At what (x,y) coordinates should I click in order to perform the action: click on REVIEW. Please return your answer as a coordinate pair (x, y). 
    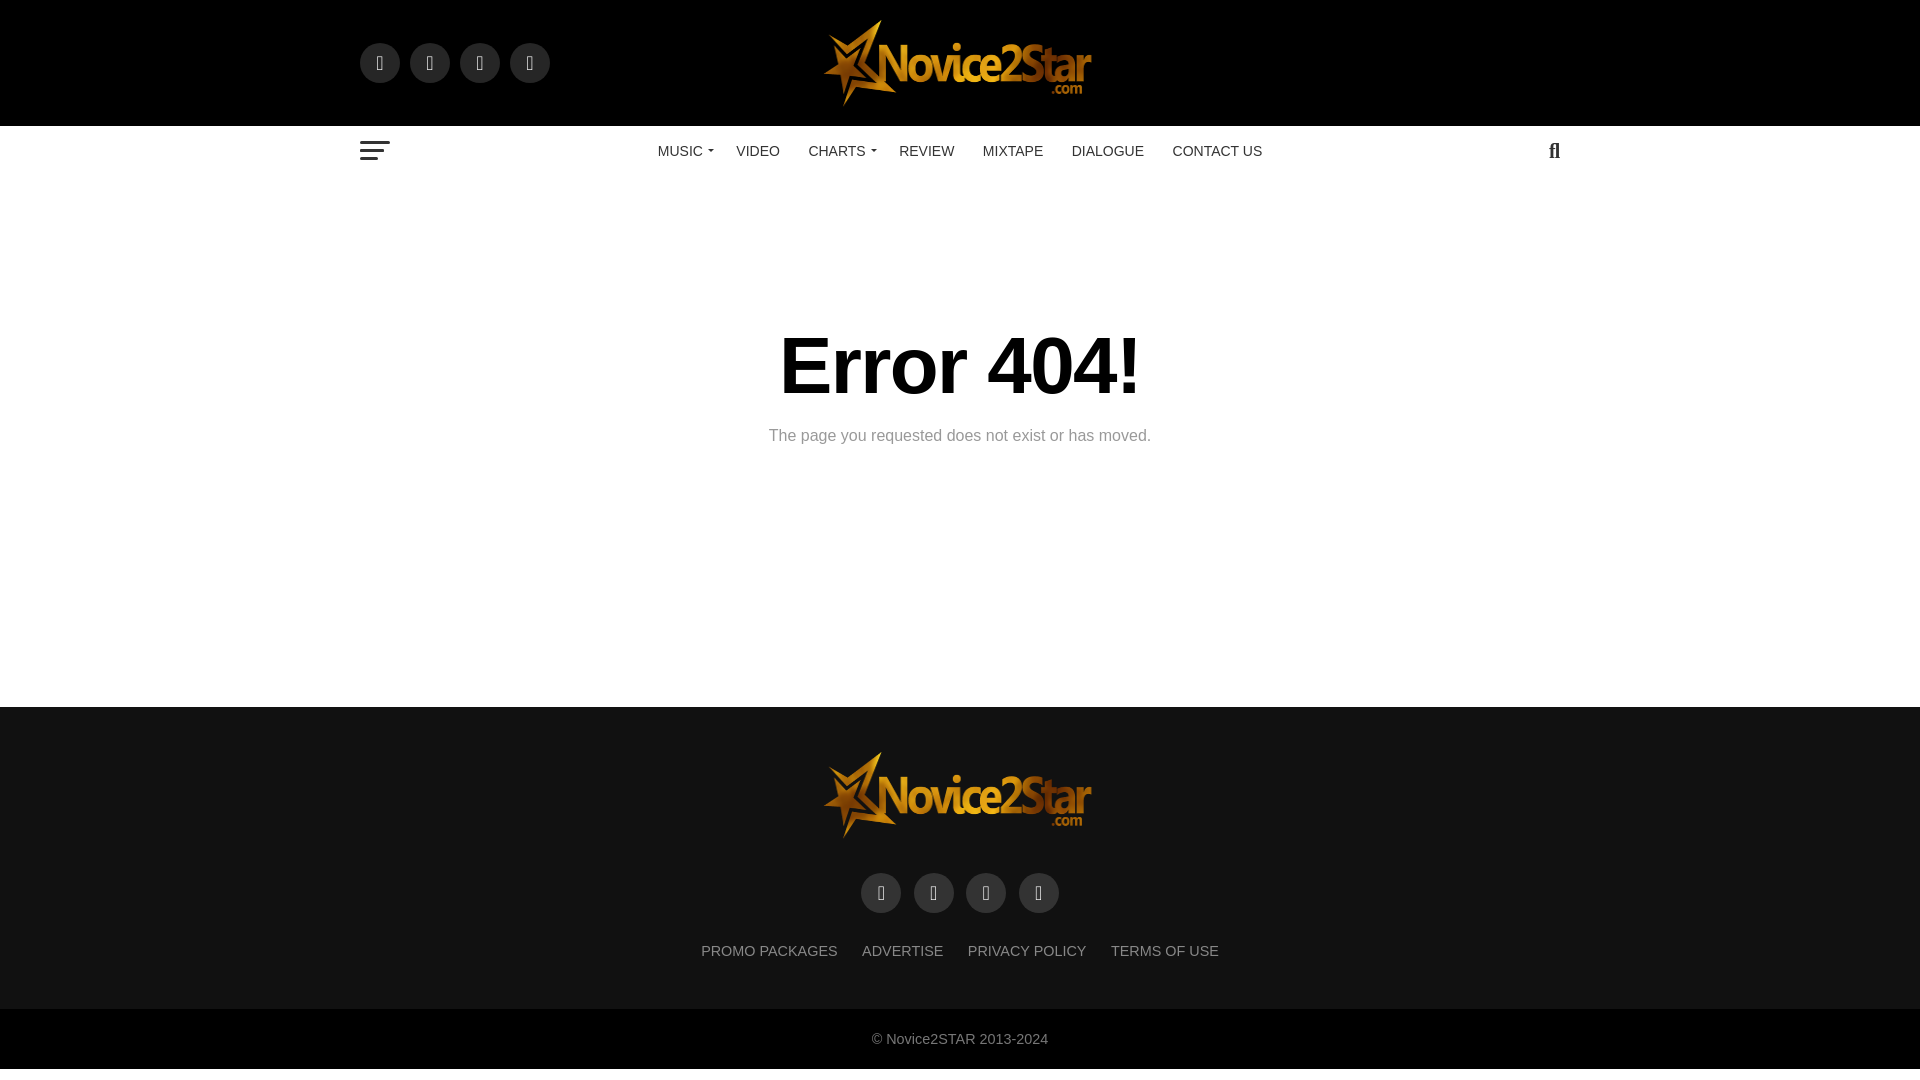
    Looking at the image, I should click on (926, 151).